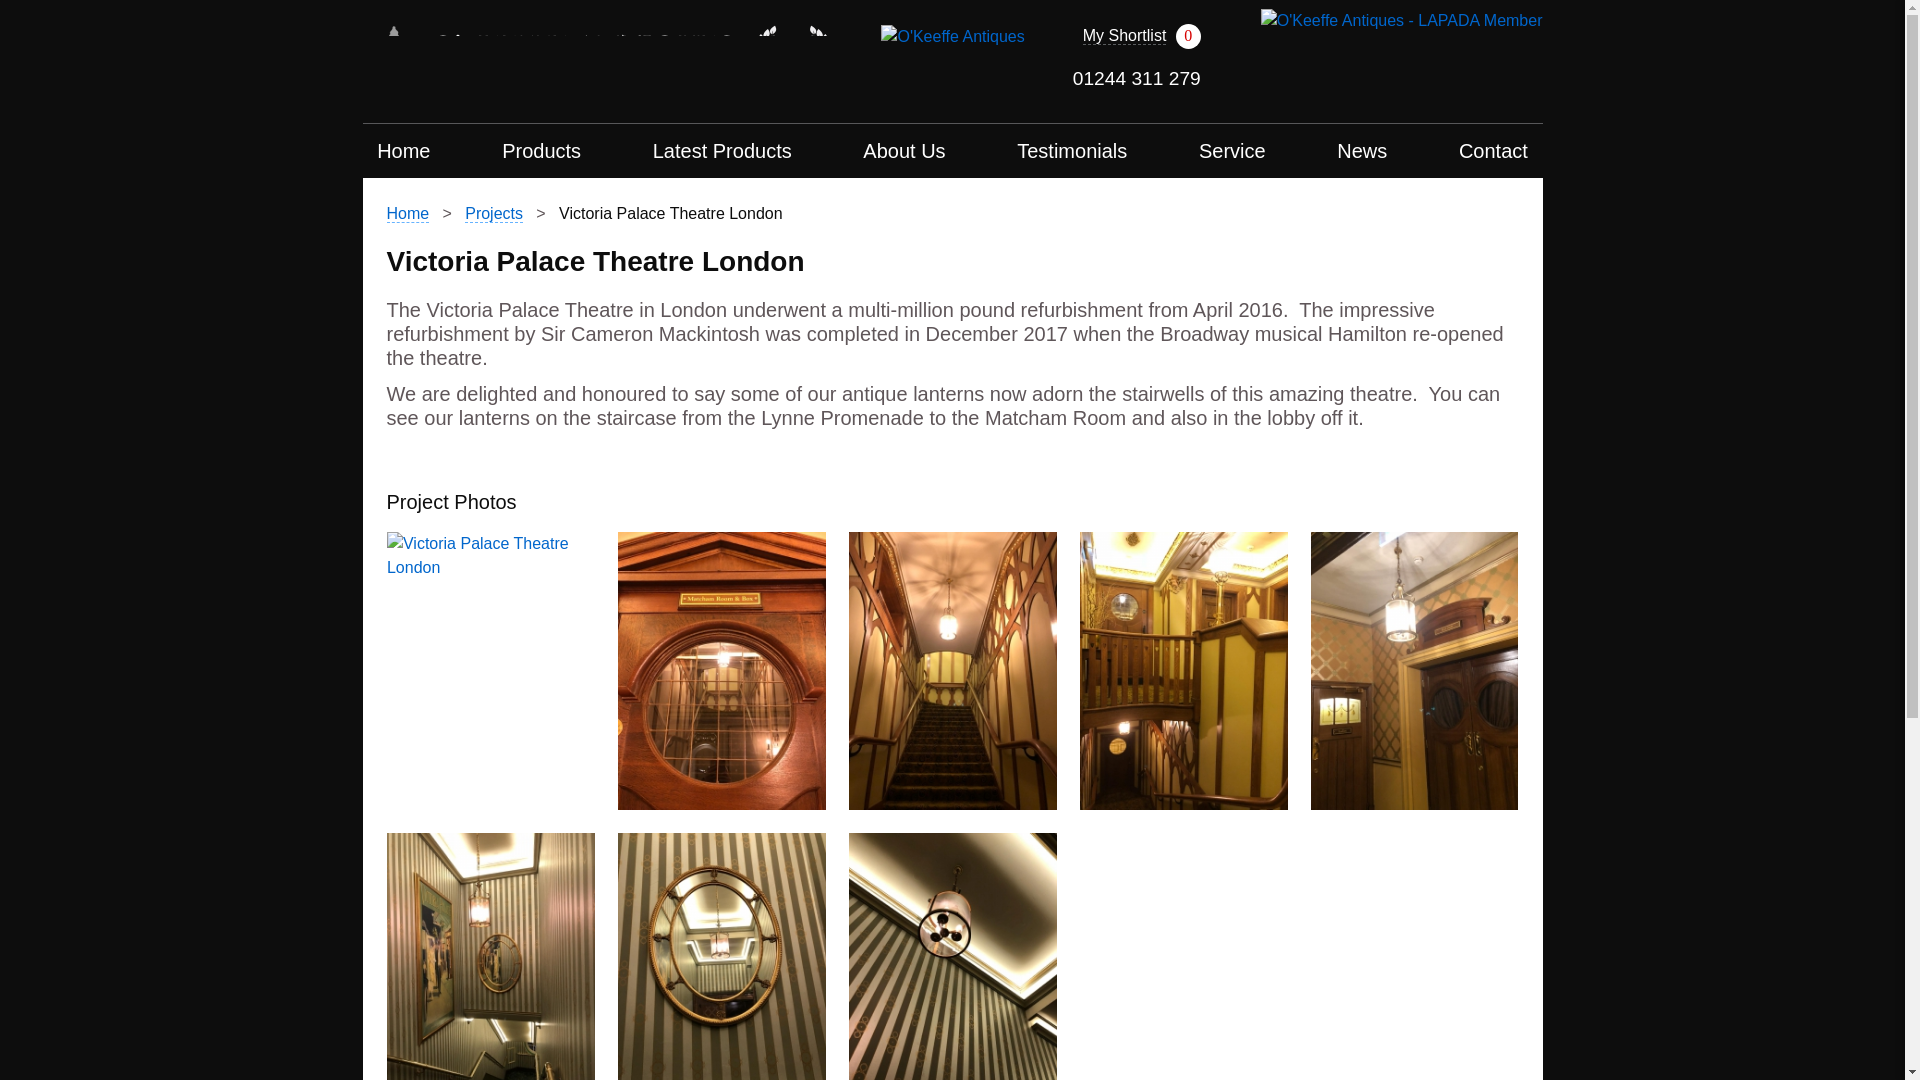 The image size is (1920, 1080). What do you see at coordinates (1402, 19) in the screenshot?
I see `O'Keeffe Antiques - LAPADA Member` at bounding box center [1402, 19].